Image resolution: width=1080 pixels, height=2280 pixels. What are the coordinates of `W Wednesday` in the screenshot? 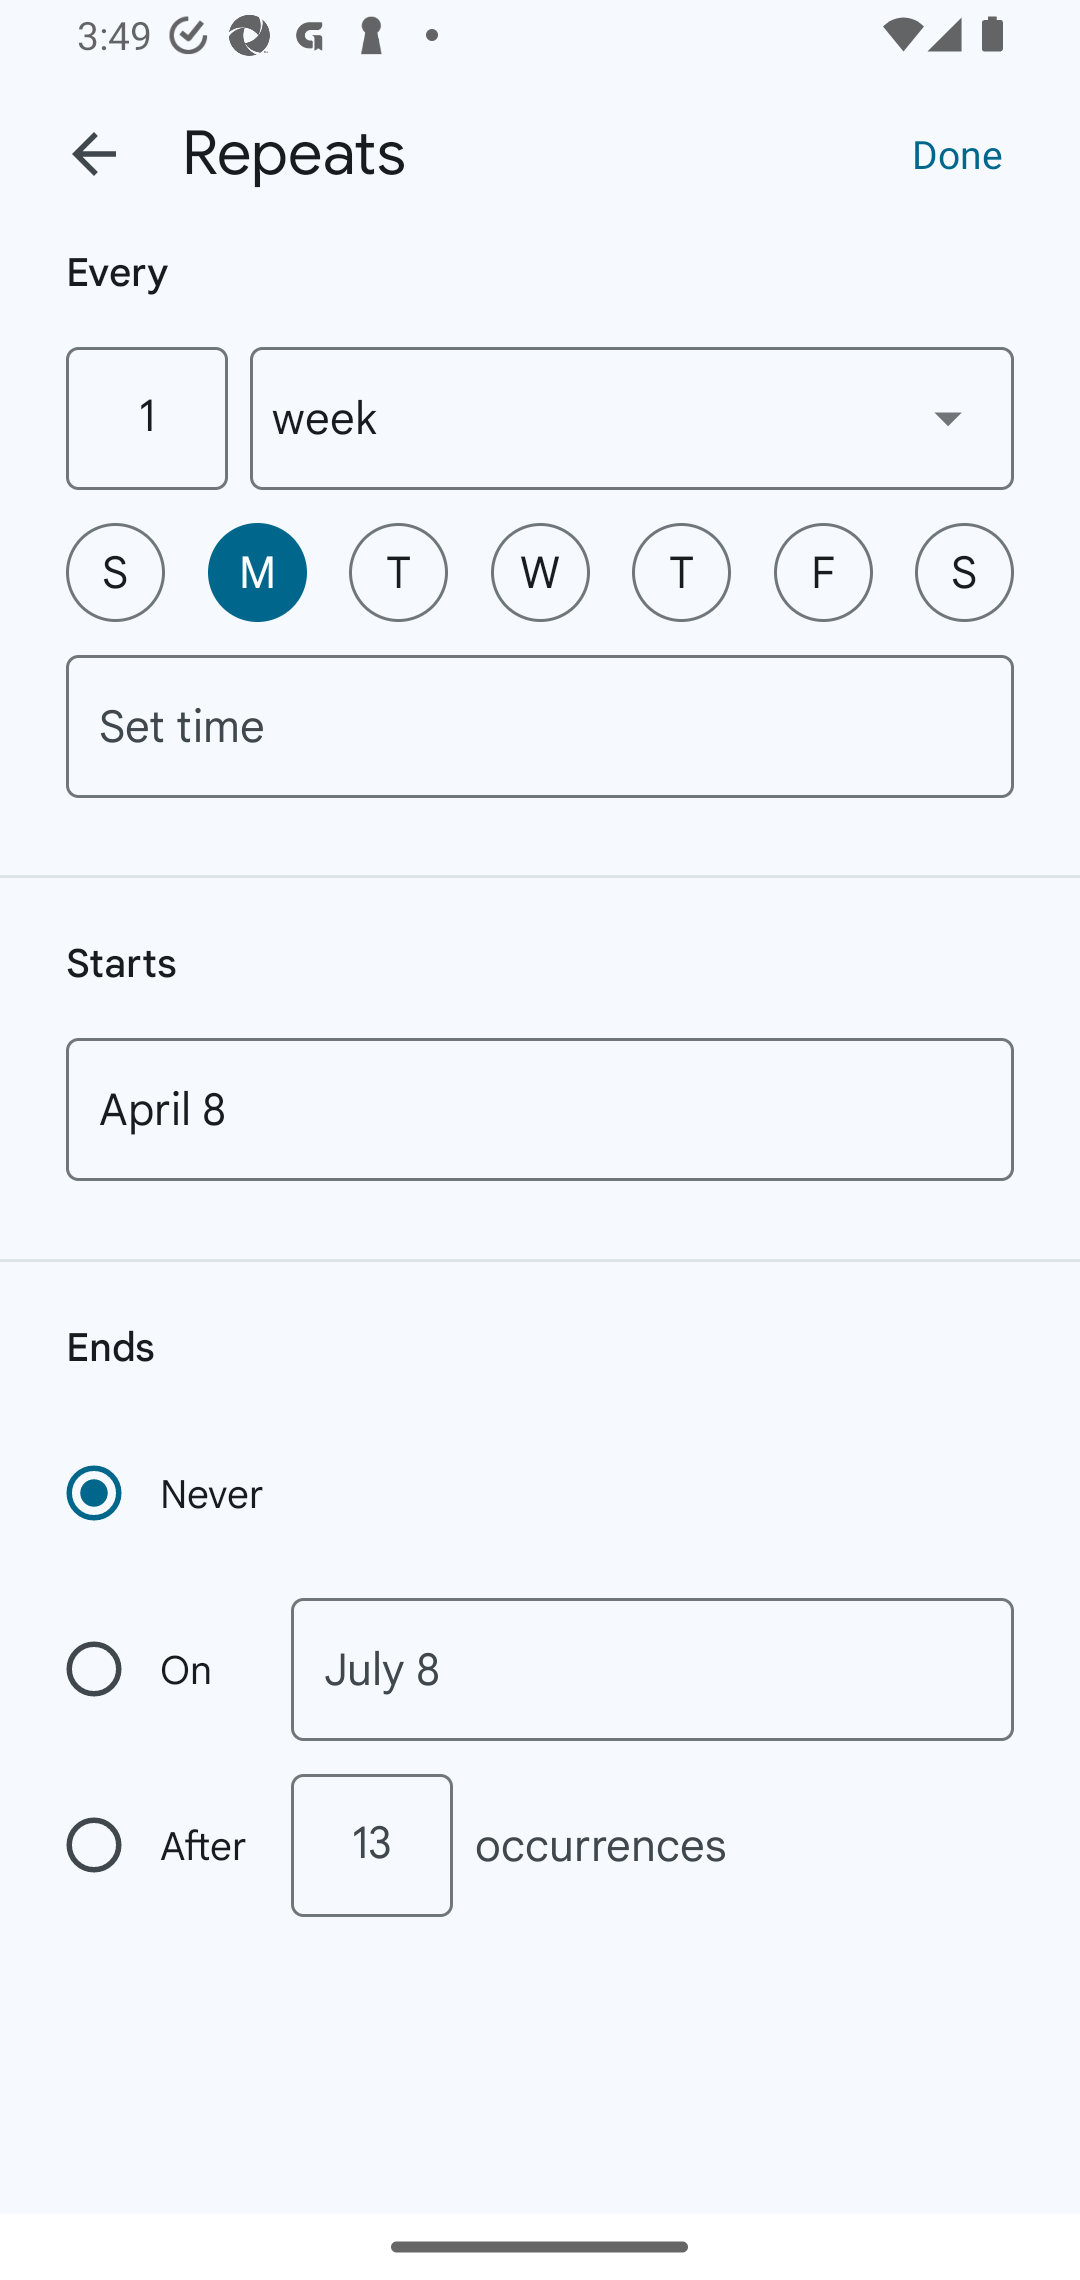 It's located at (540, 572).